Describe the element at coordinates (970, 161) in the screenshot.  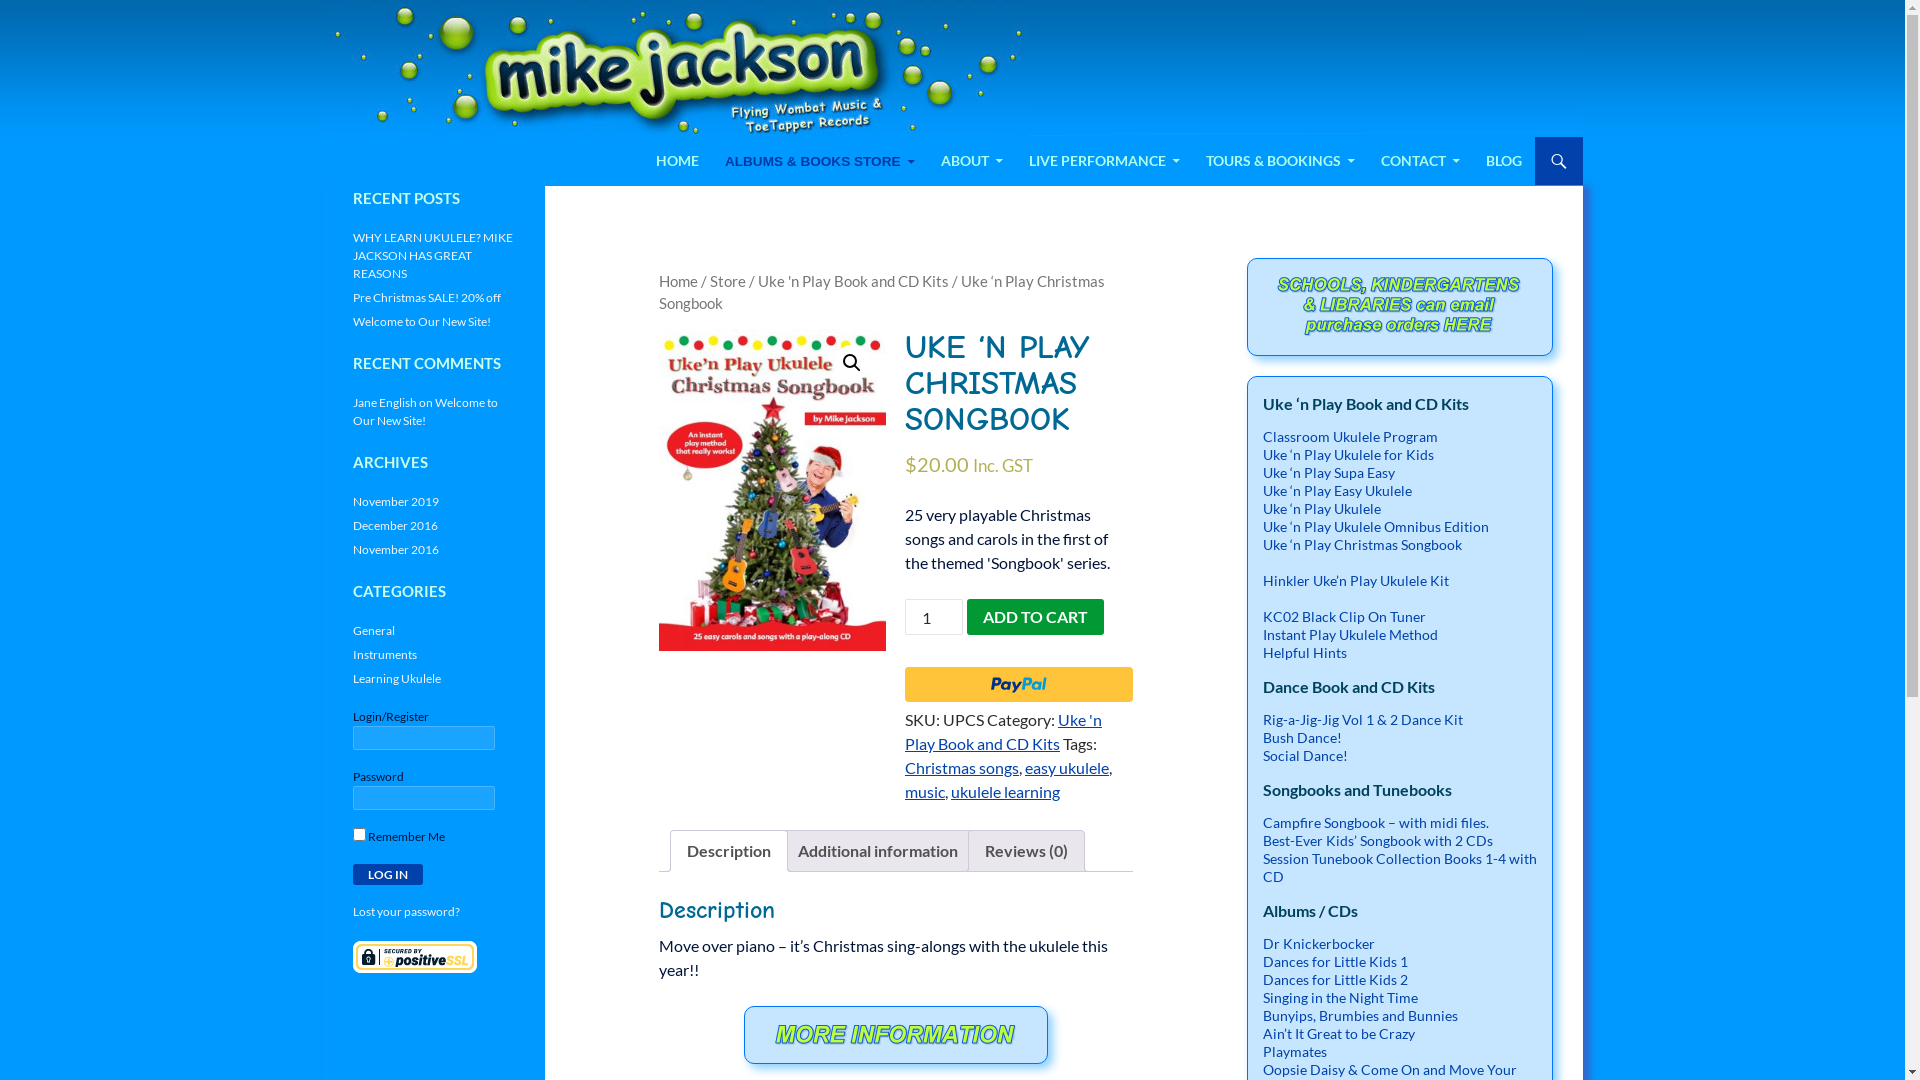
I see `ABOUT` at that location.